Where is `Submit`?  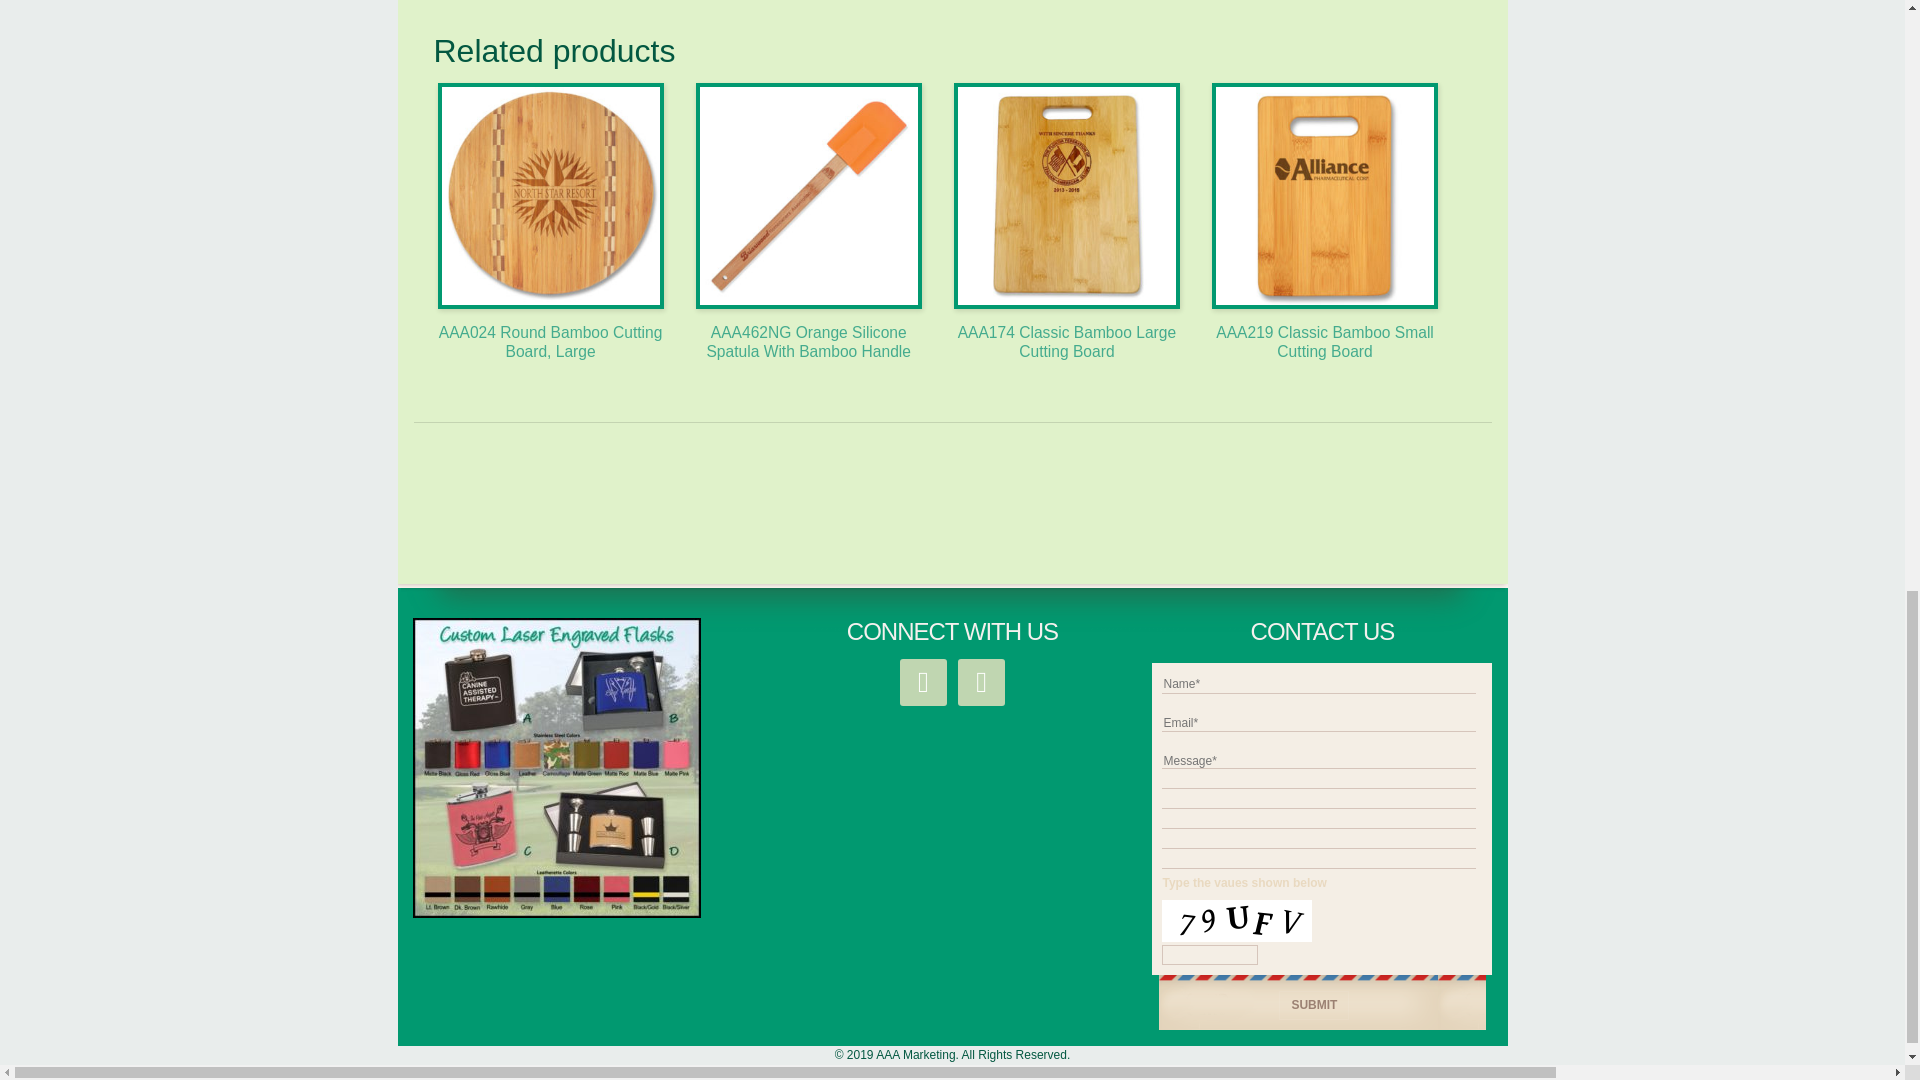 Submit is located at coordinates (1314, 1005).